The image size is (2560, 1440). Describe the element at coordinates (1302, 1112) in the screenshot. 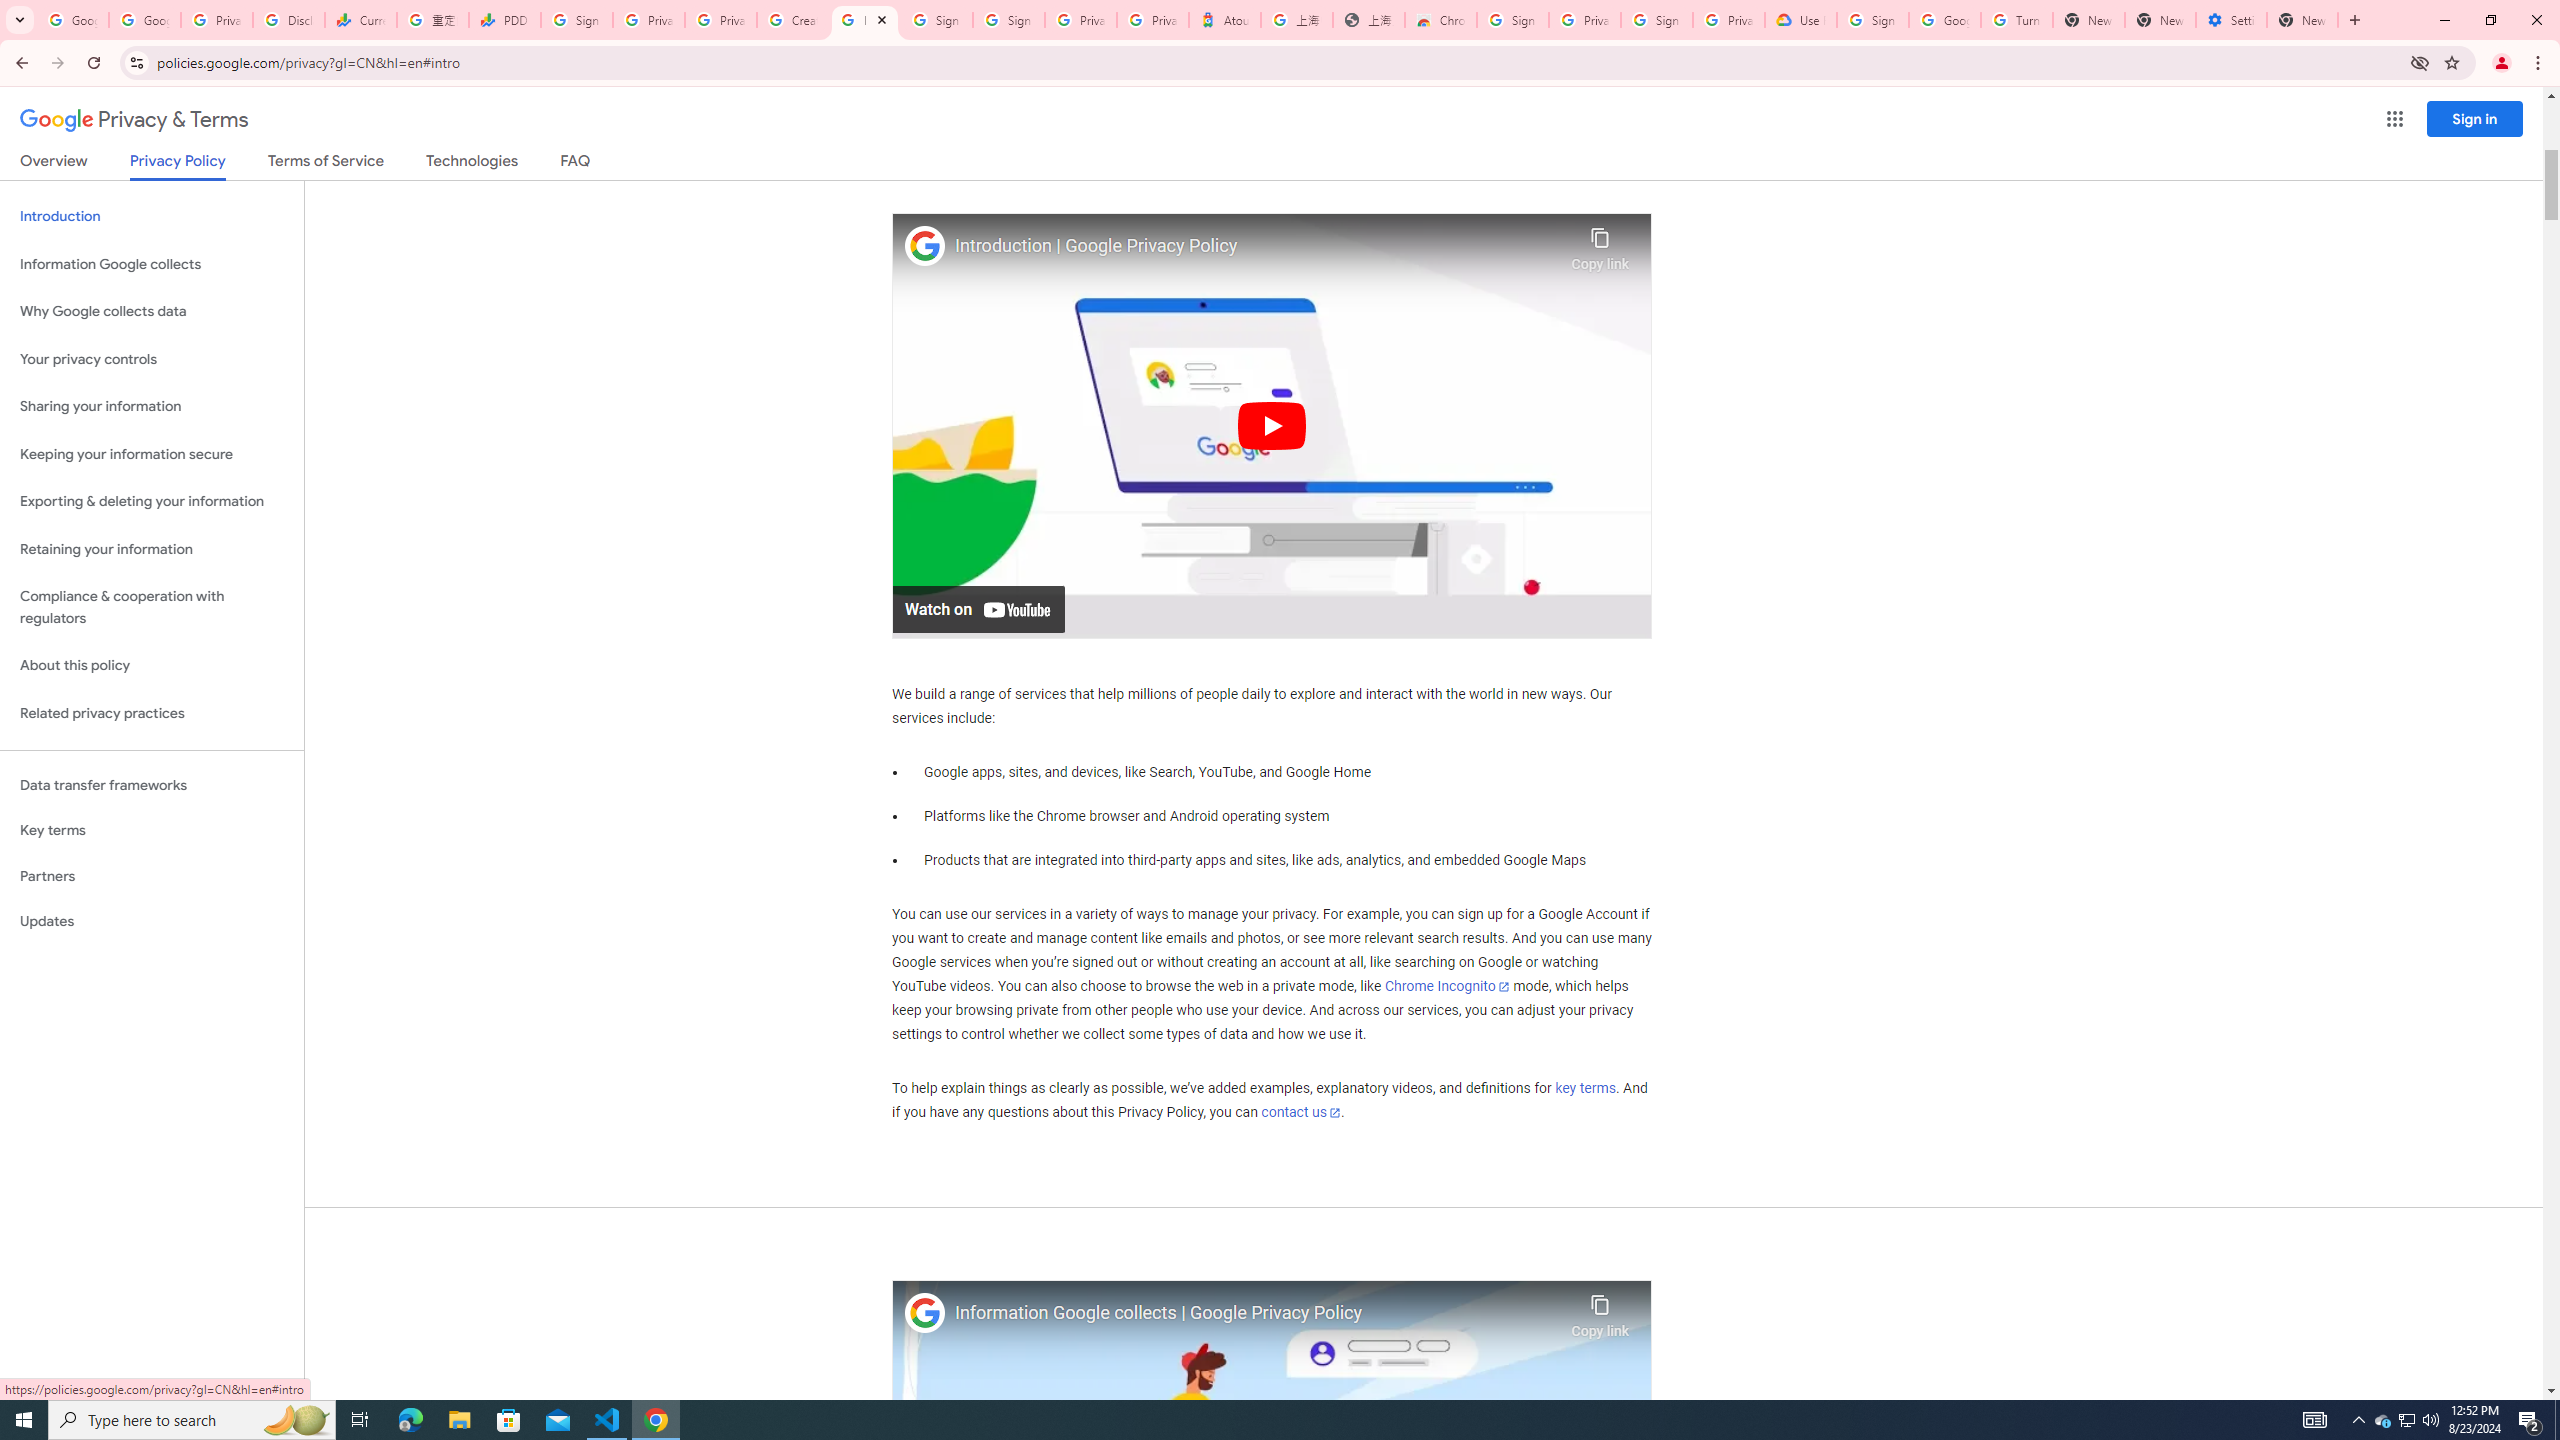

I see `contact us` at that location.